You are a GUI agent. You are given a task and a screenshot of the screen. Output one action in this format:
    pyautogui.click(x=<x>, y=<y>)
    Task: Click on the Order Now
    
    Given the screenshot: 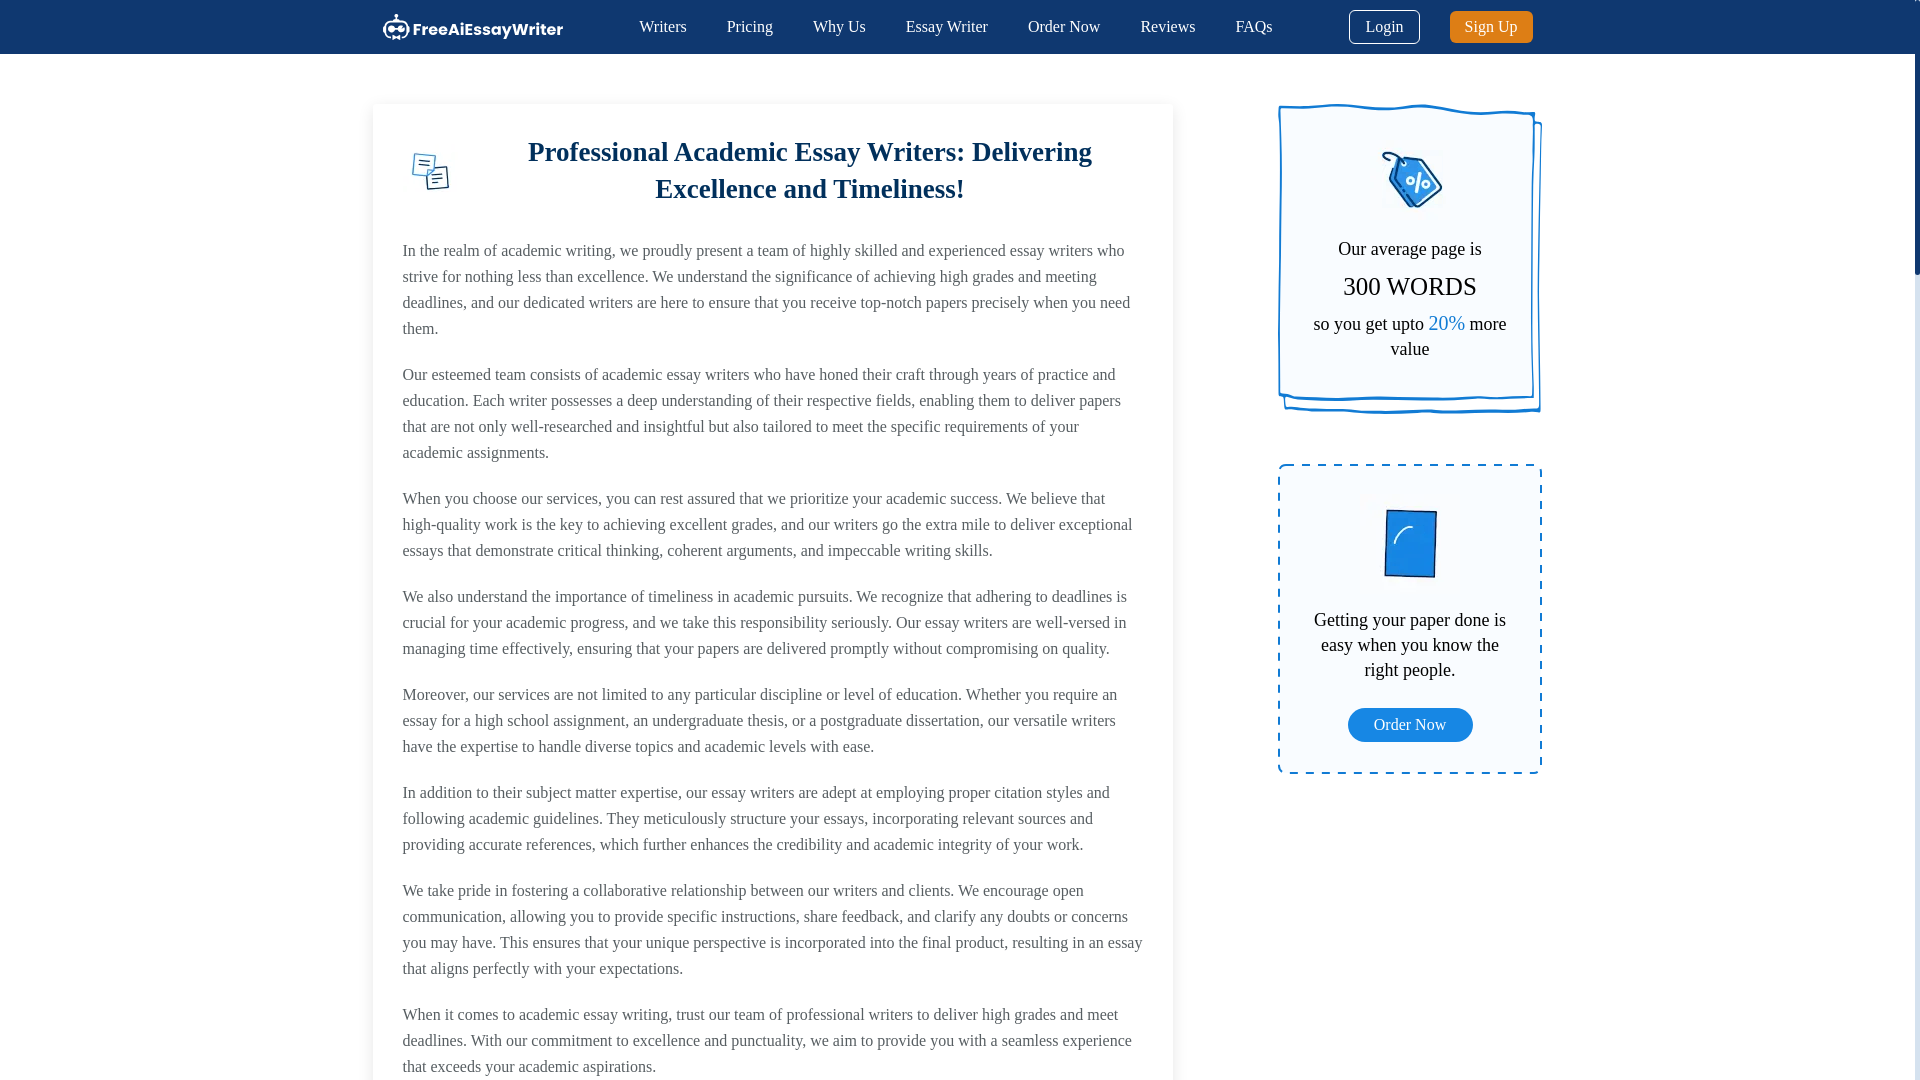 What is the action you would take?
    pyautogui.click(x=1410, y=724)
    